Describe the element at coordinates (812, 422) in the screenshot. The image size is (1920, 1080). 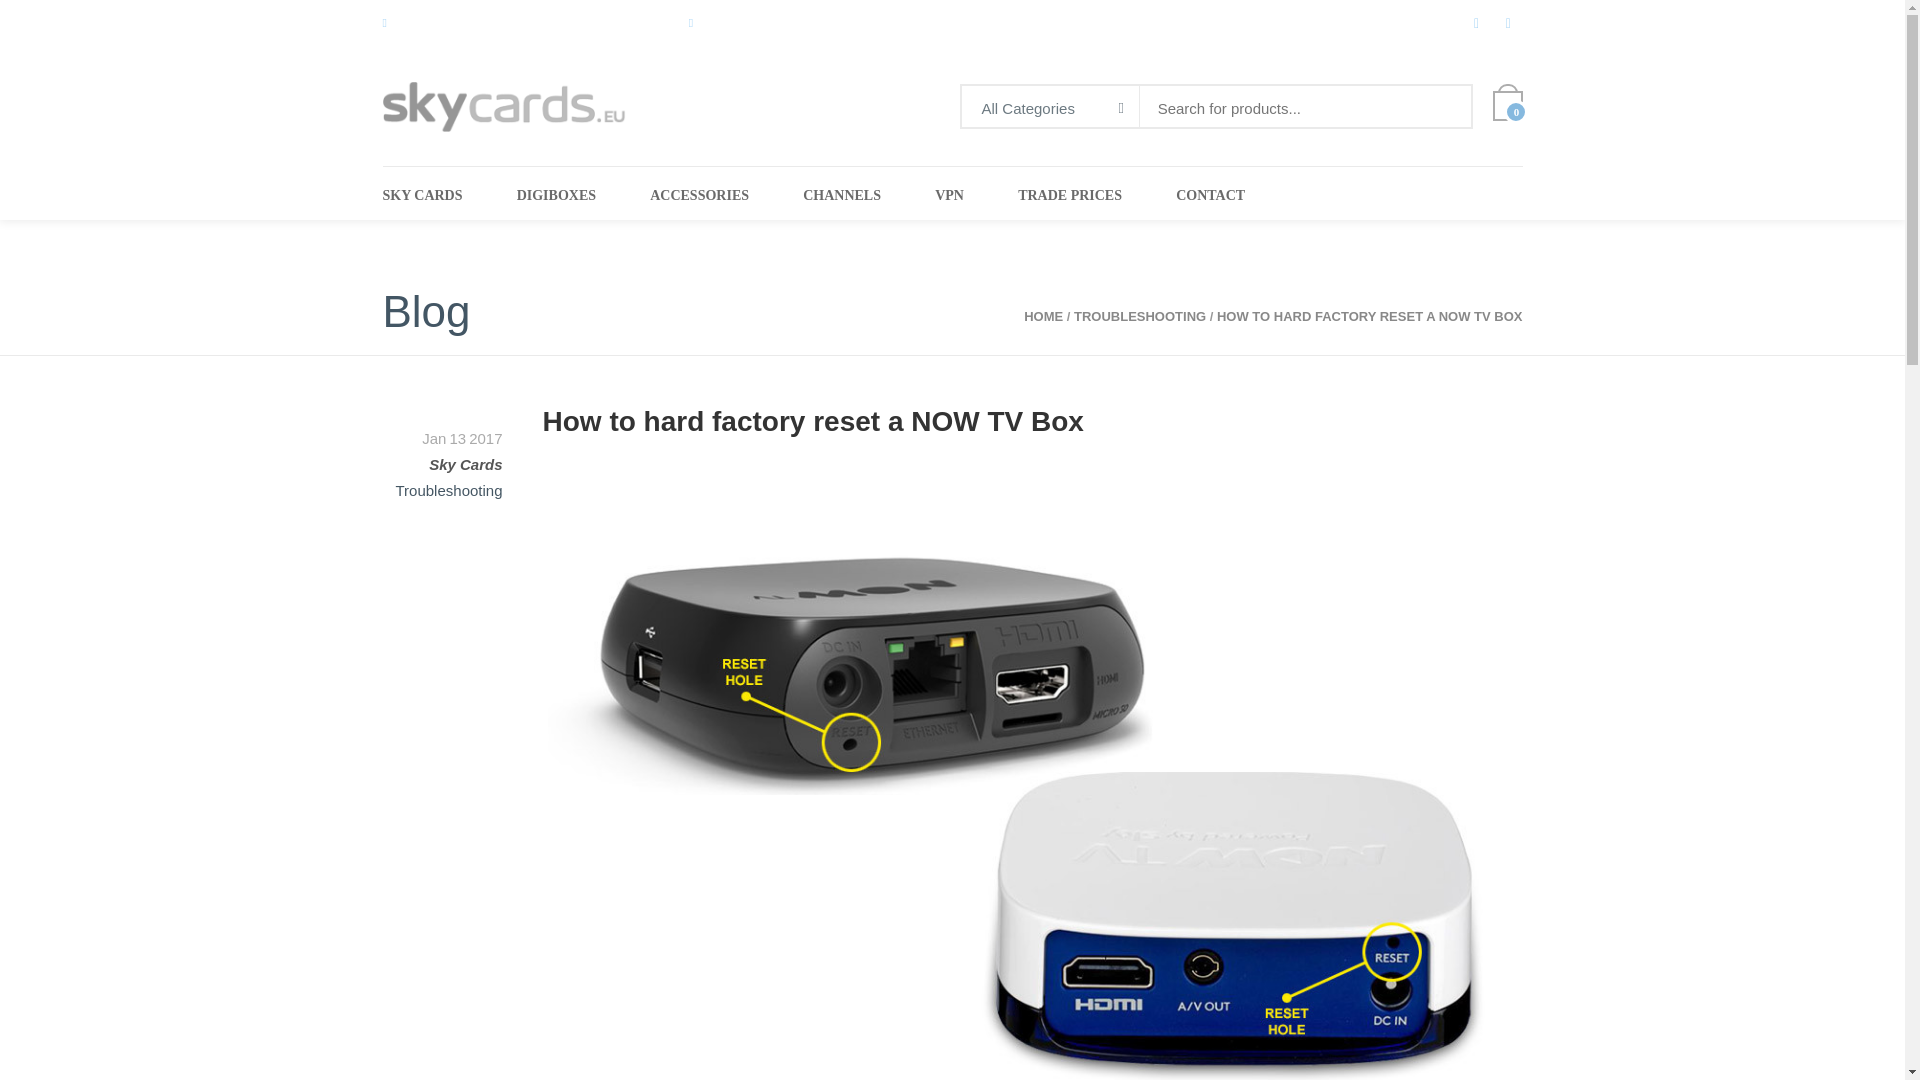
I see `How to hard factory reset a NOW TV Box` at that location.